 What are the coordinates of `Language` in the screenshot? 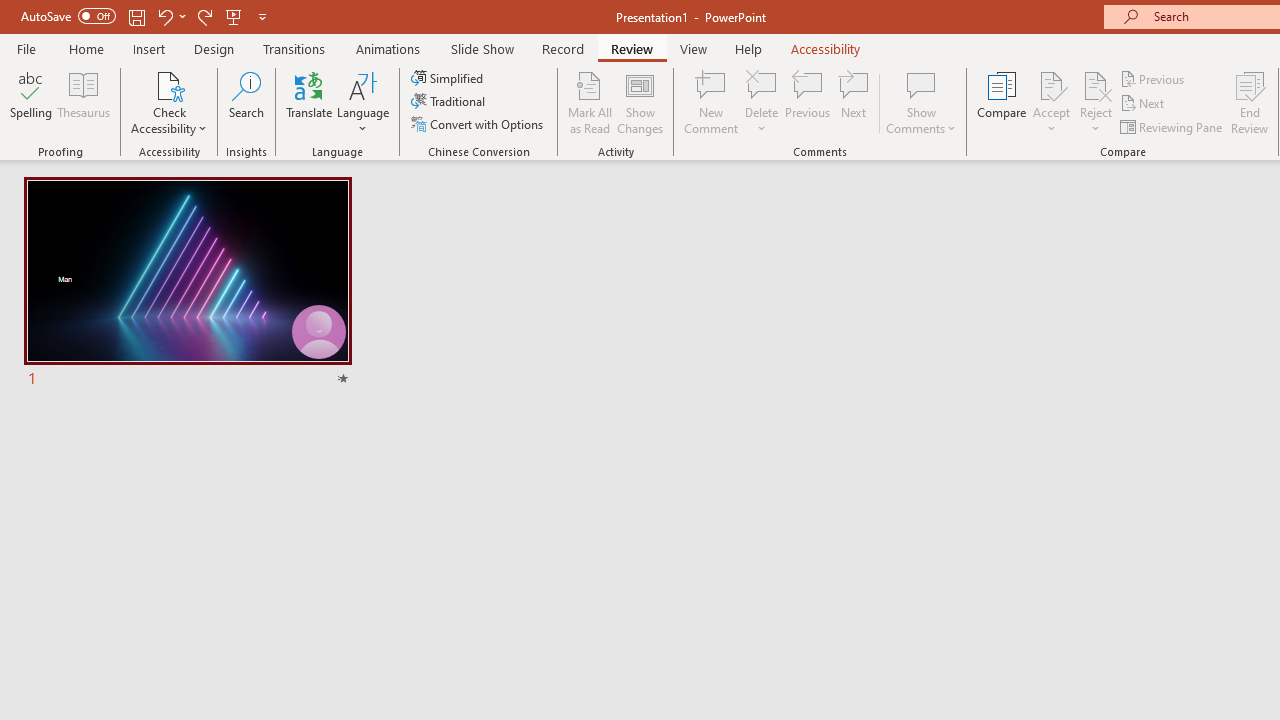 It's located at (363, 102).